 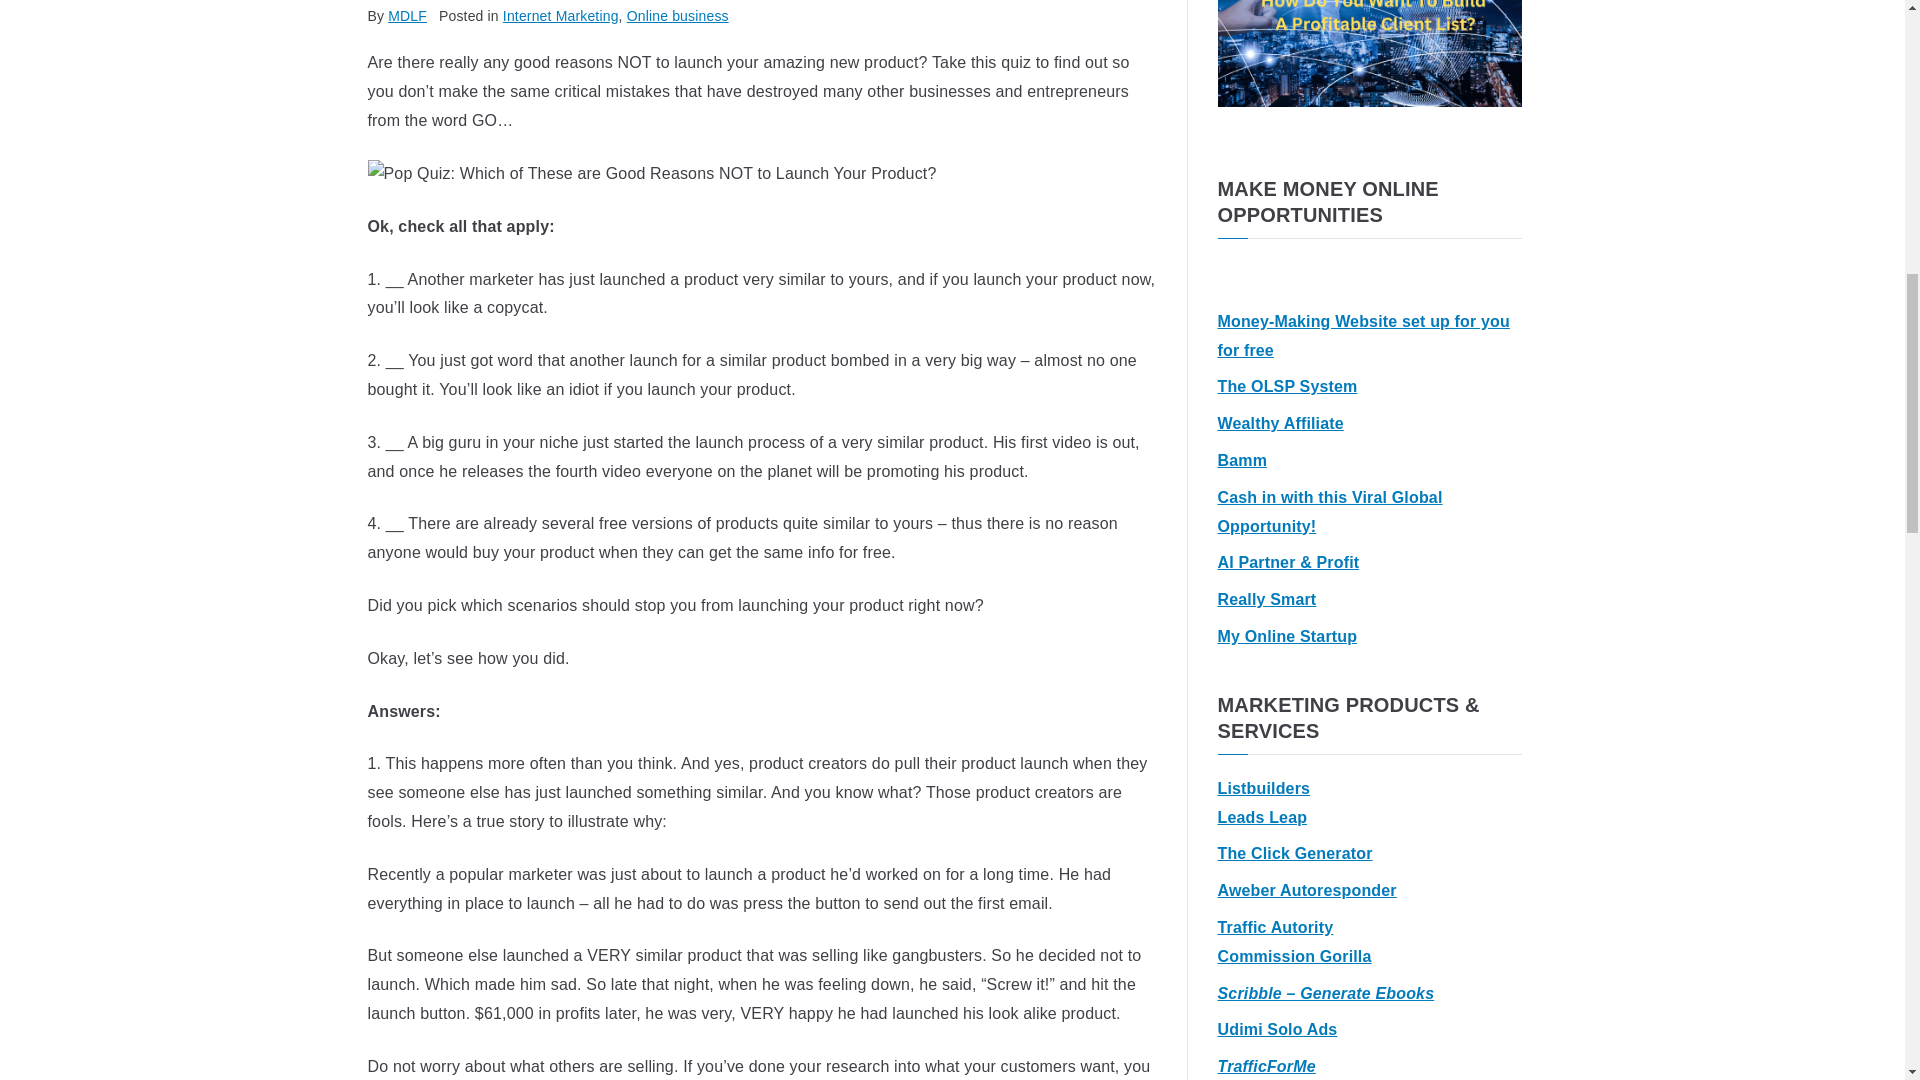 What do you see at coordinates (678, 15) in the screenshot?
I see `Online business` at bounding box center [678, 15].